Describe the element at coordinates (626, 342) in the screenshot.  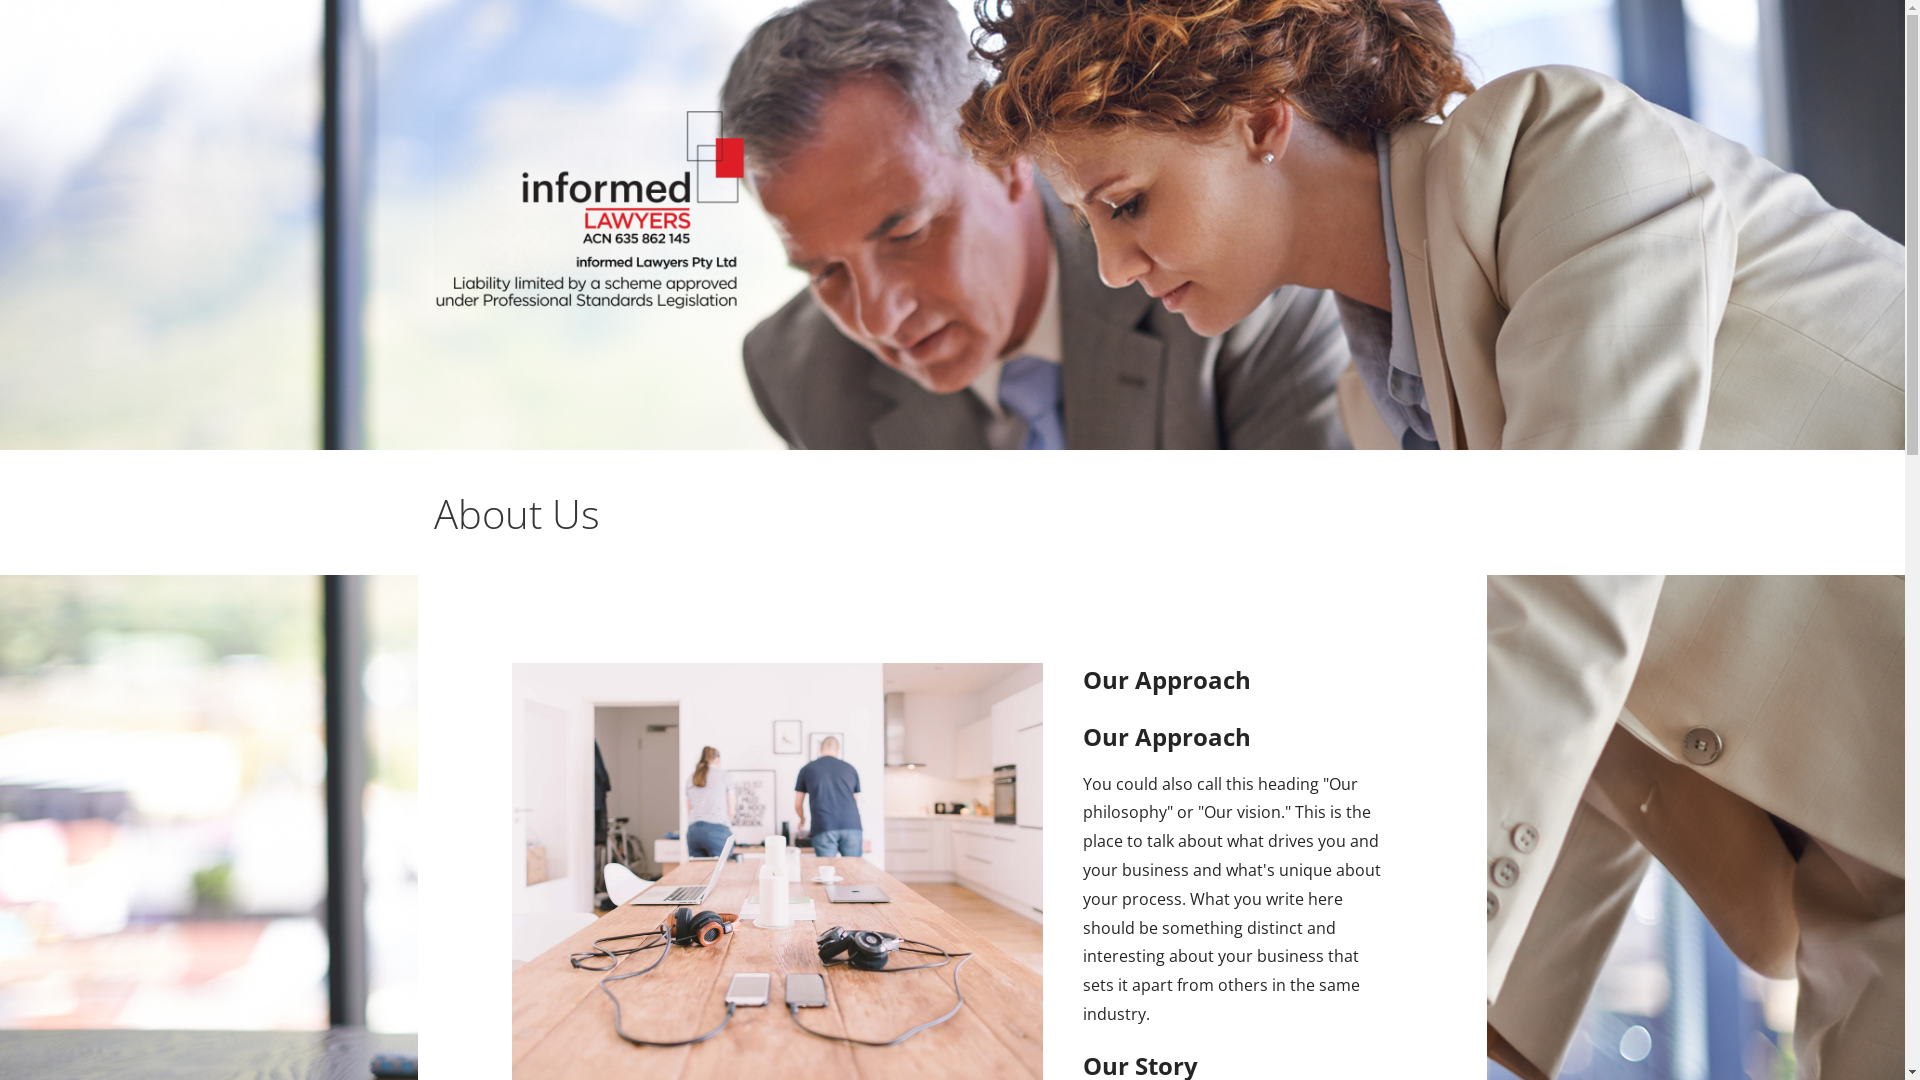
I see `informed Lawyers Pty Ltd` at that location.